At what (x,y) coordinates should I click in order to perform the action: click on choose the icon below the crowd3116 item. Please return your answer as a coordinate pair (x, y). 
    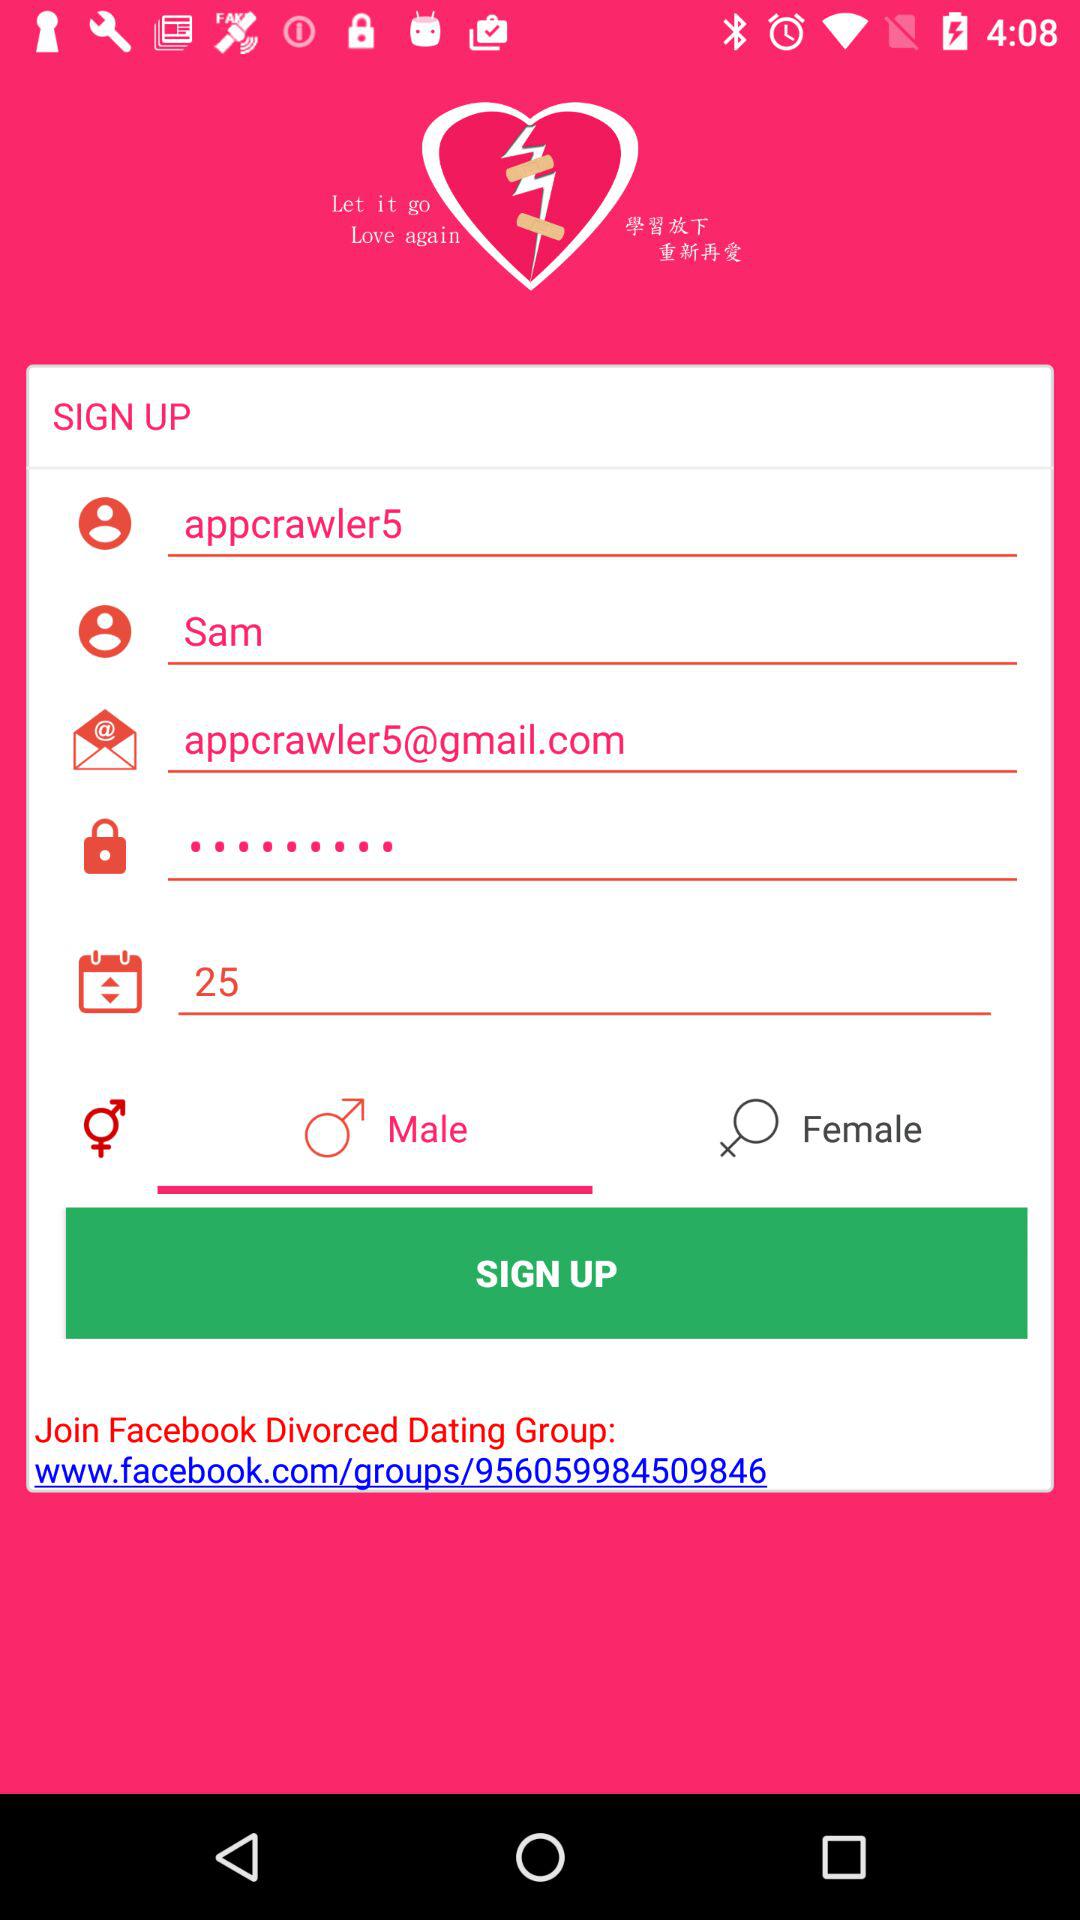
    Looking at the image, I should click on (584, 981).